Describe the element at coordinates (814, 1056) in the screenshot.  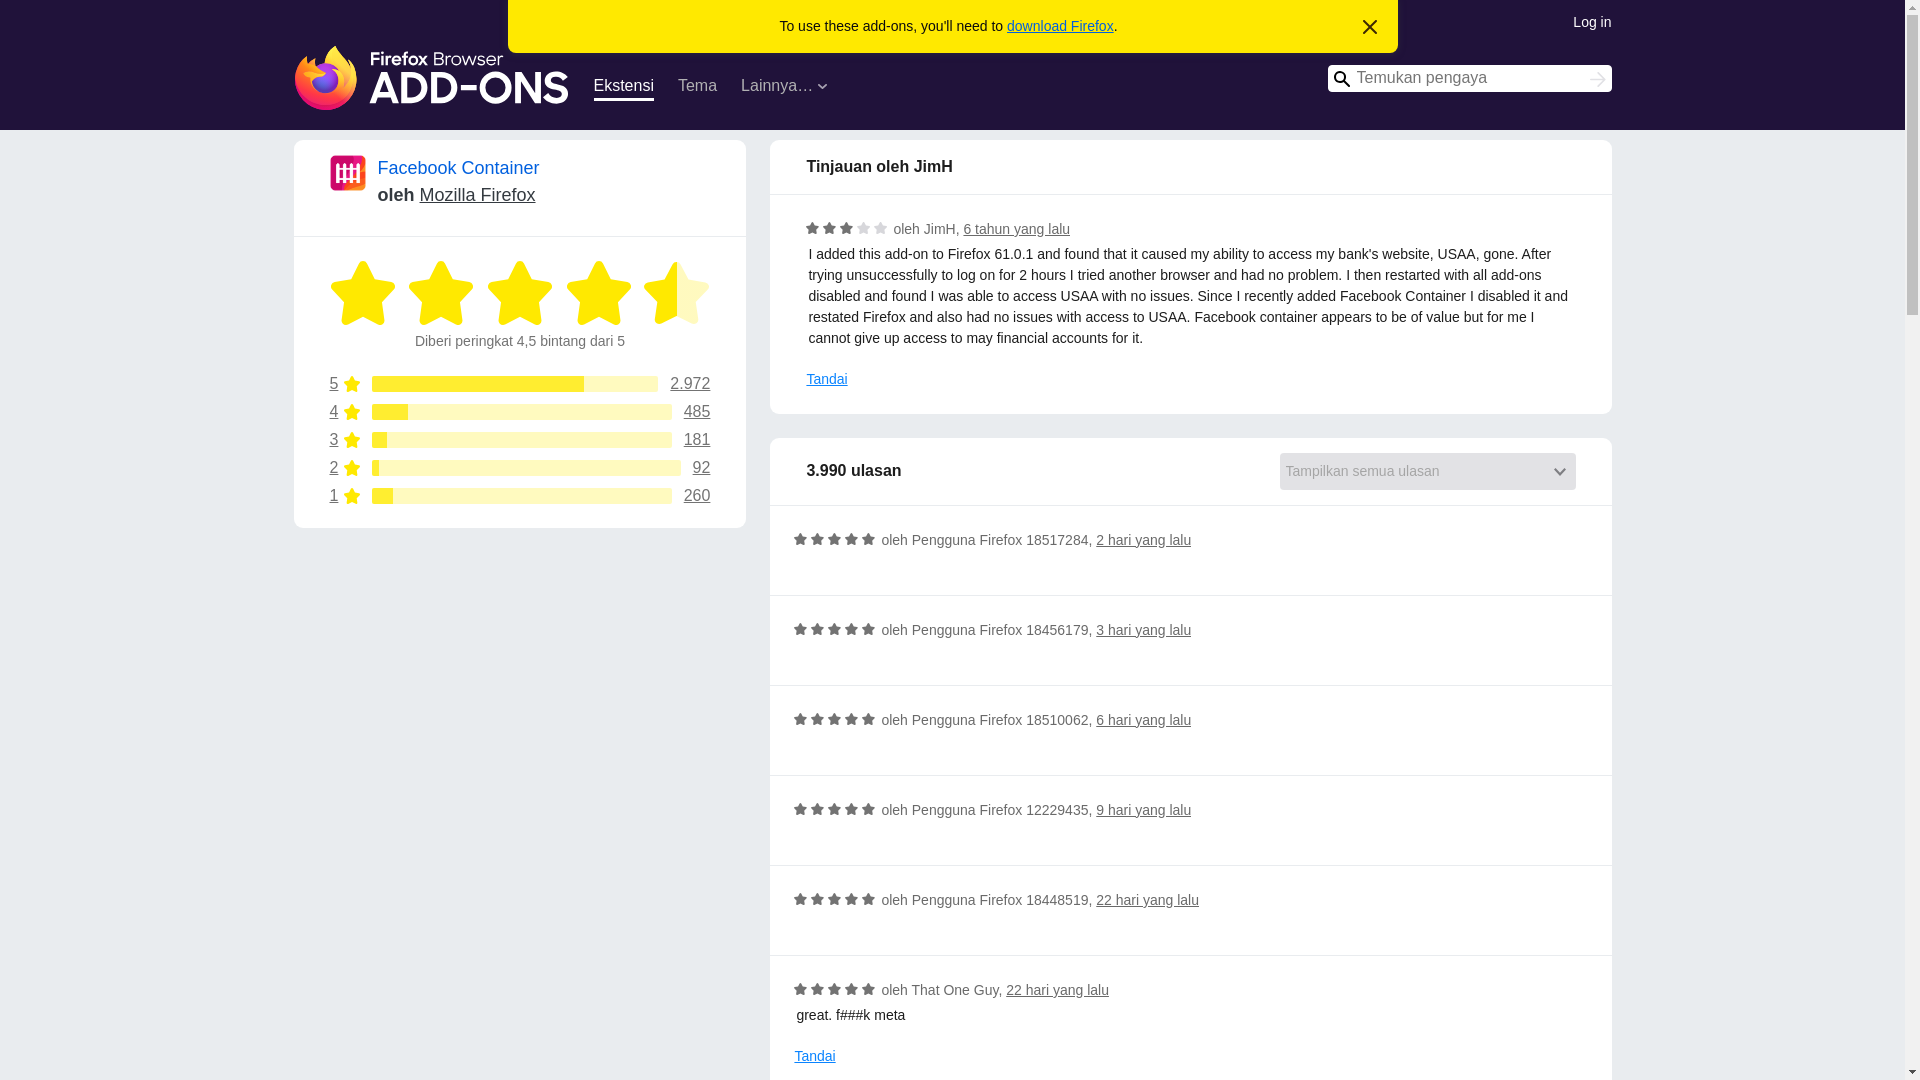
I see `Tandai` at that location.